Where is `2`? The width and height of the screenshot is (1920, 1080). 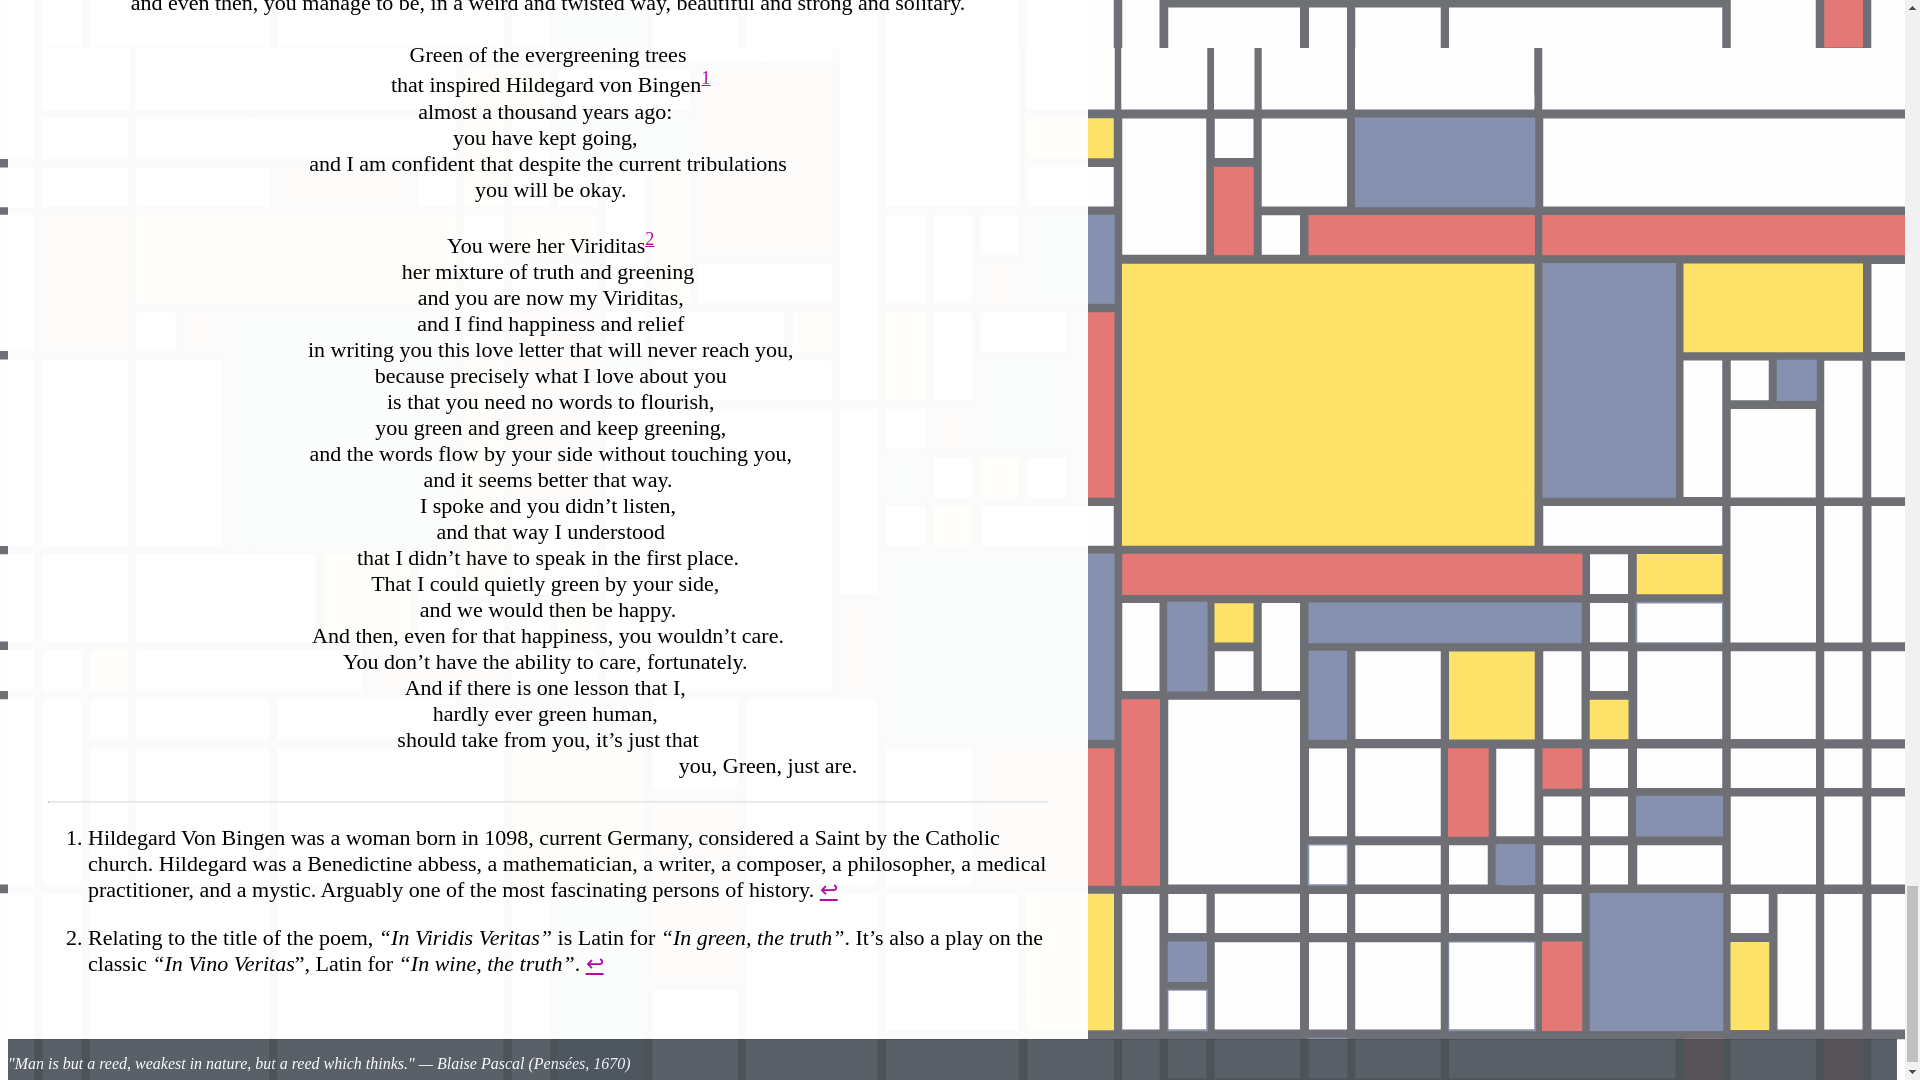 2 is located at coordinates (650, 238).